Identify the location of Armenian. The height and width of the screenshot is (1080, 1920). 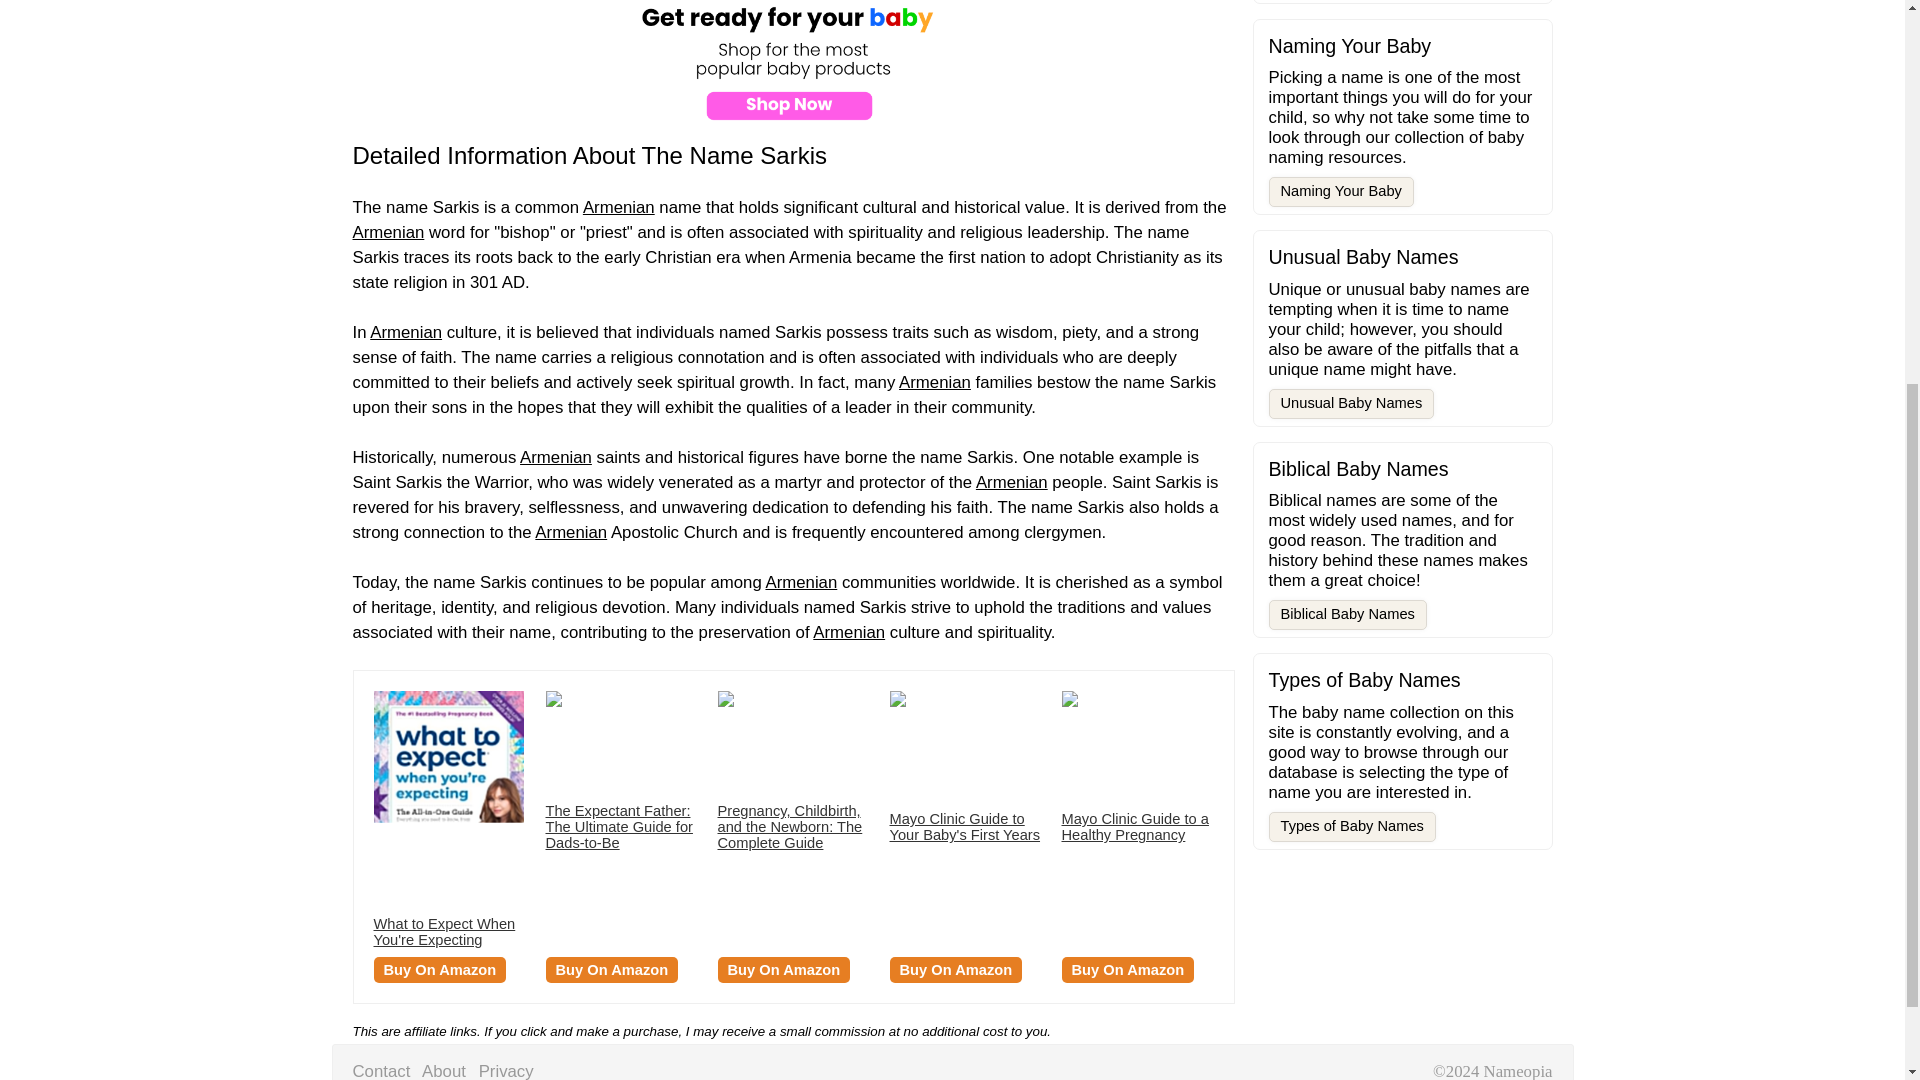
(934, 382).